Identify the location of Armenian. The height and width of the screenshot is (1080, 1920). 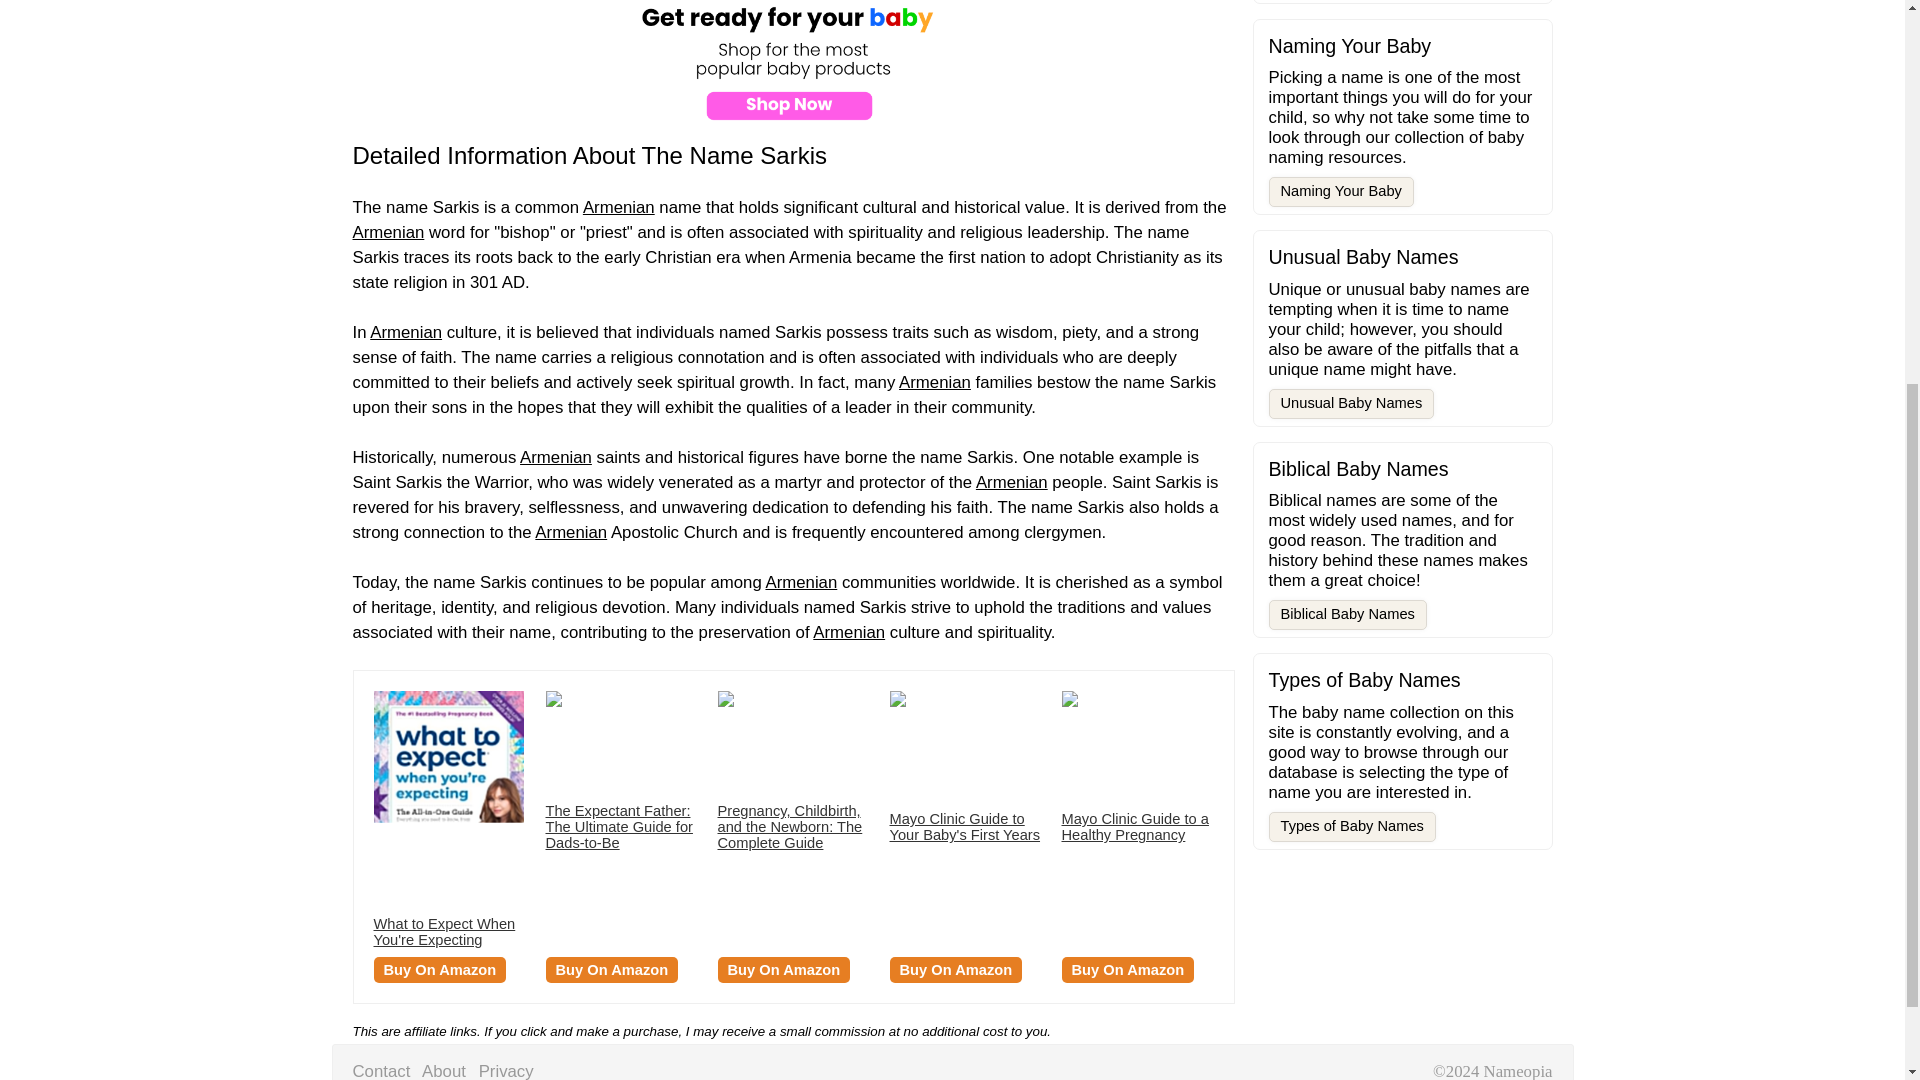
(934, 382).